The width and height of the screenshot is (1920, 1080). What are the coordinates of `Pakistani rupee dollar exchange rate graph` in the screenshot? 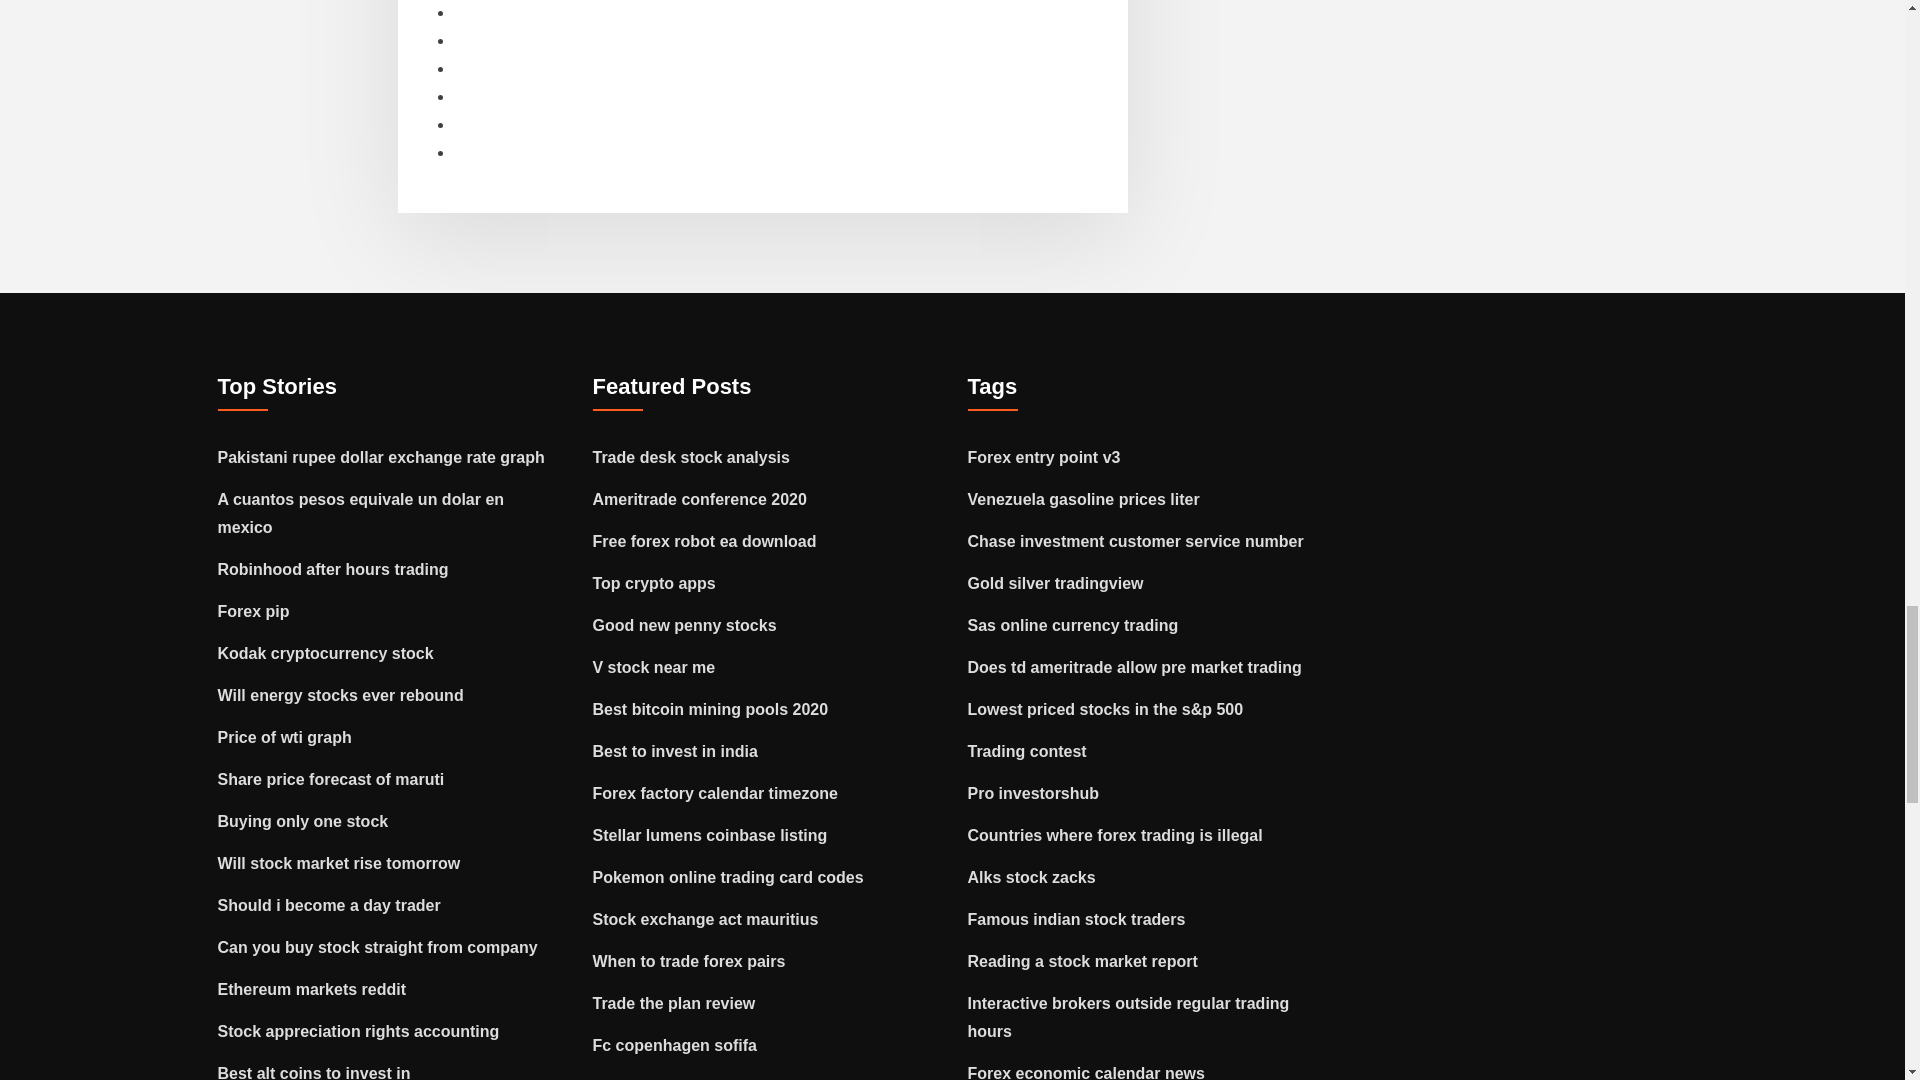 It's located at (382, 457).